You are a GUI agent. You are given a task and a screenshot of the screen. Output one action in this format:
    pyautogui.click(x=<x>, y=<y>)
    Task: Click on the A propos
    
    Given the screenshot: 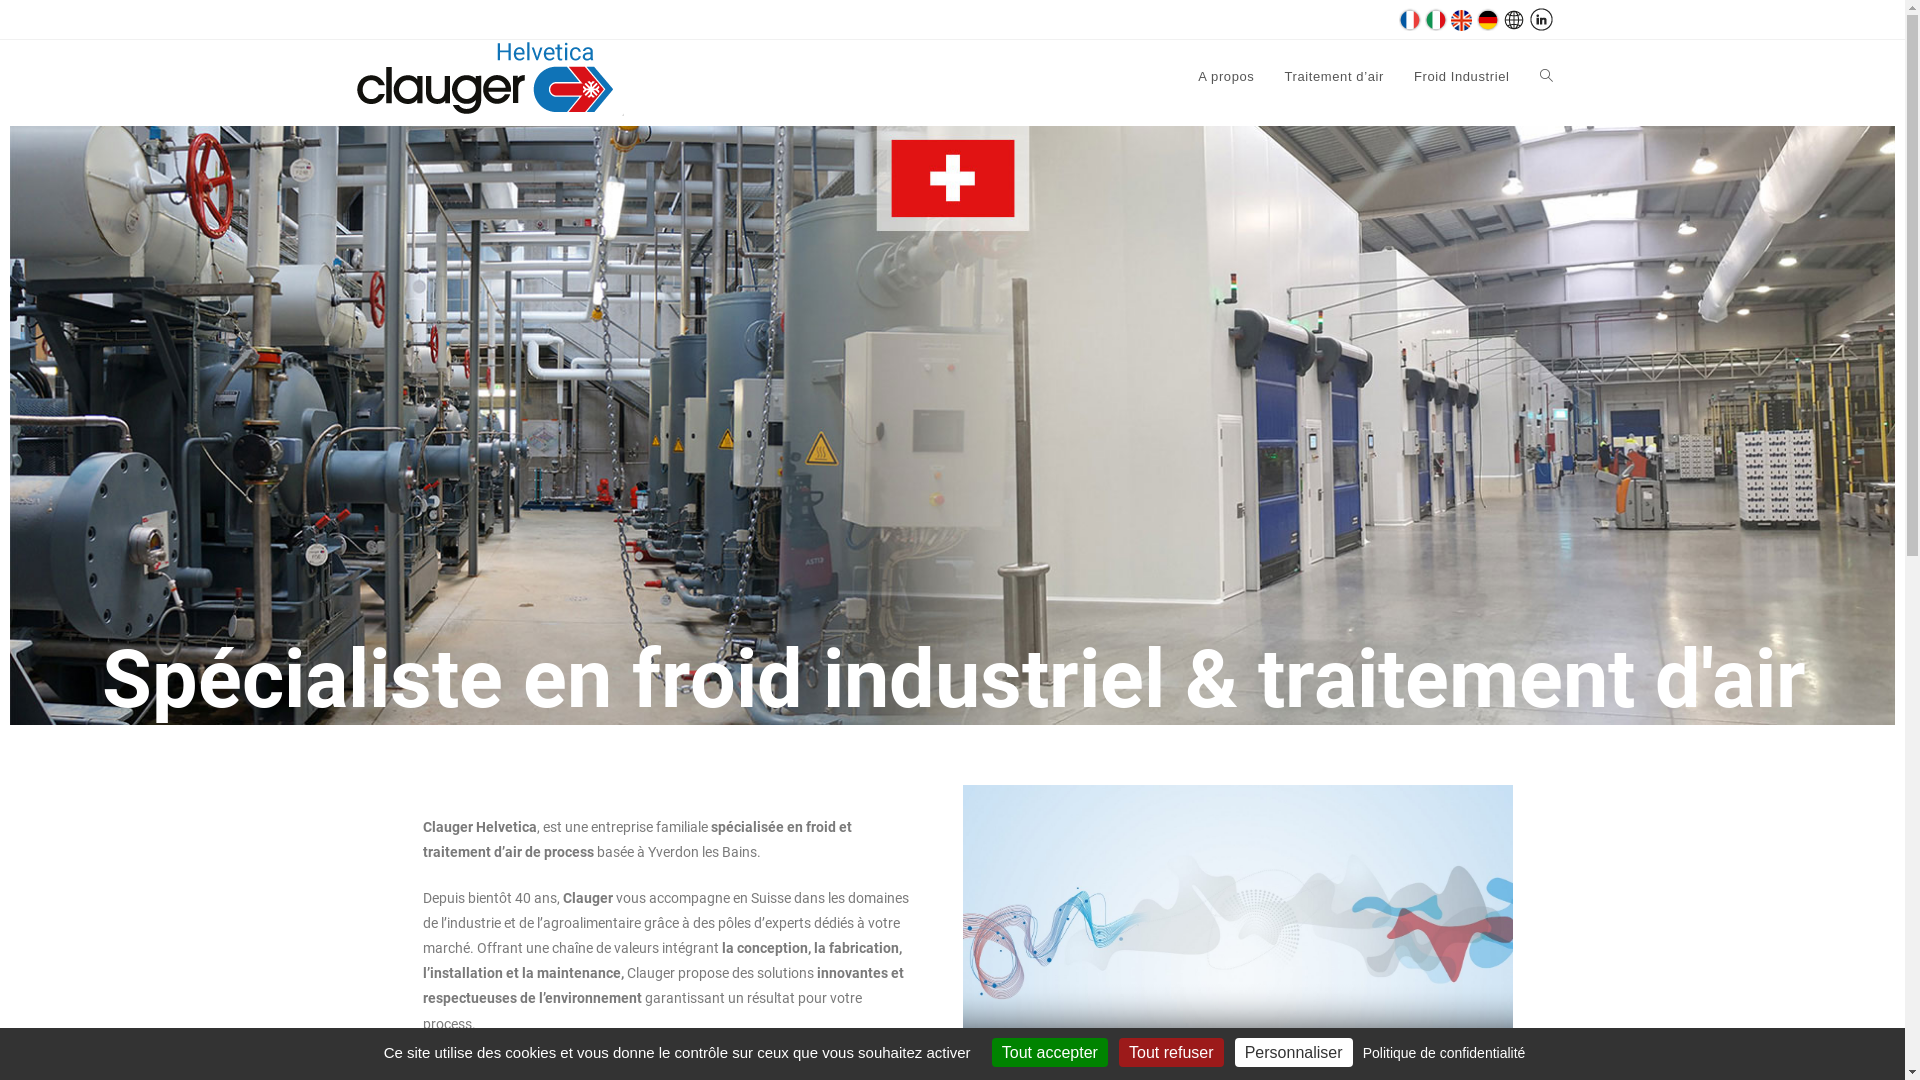 What is the action you would take?
    pyautogui.click(x=1226, y=77)
    